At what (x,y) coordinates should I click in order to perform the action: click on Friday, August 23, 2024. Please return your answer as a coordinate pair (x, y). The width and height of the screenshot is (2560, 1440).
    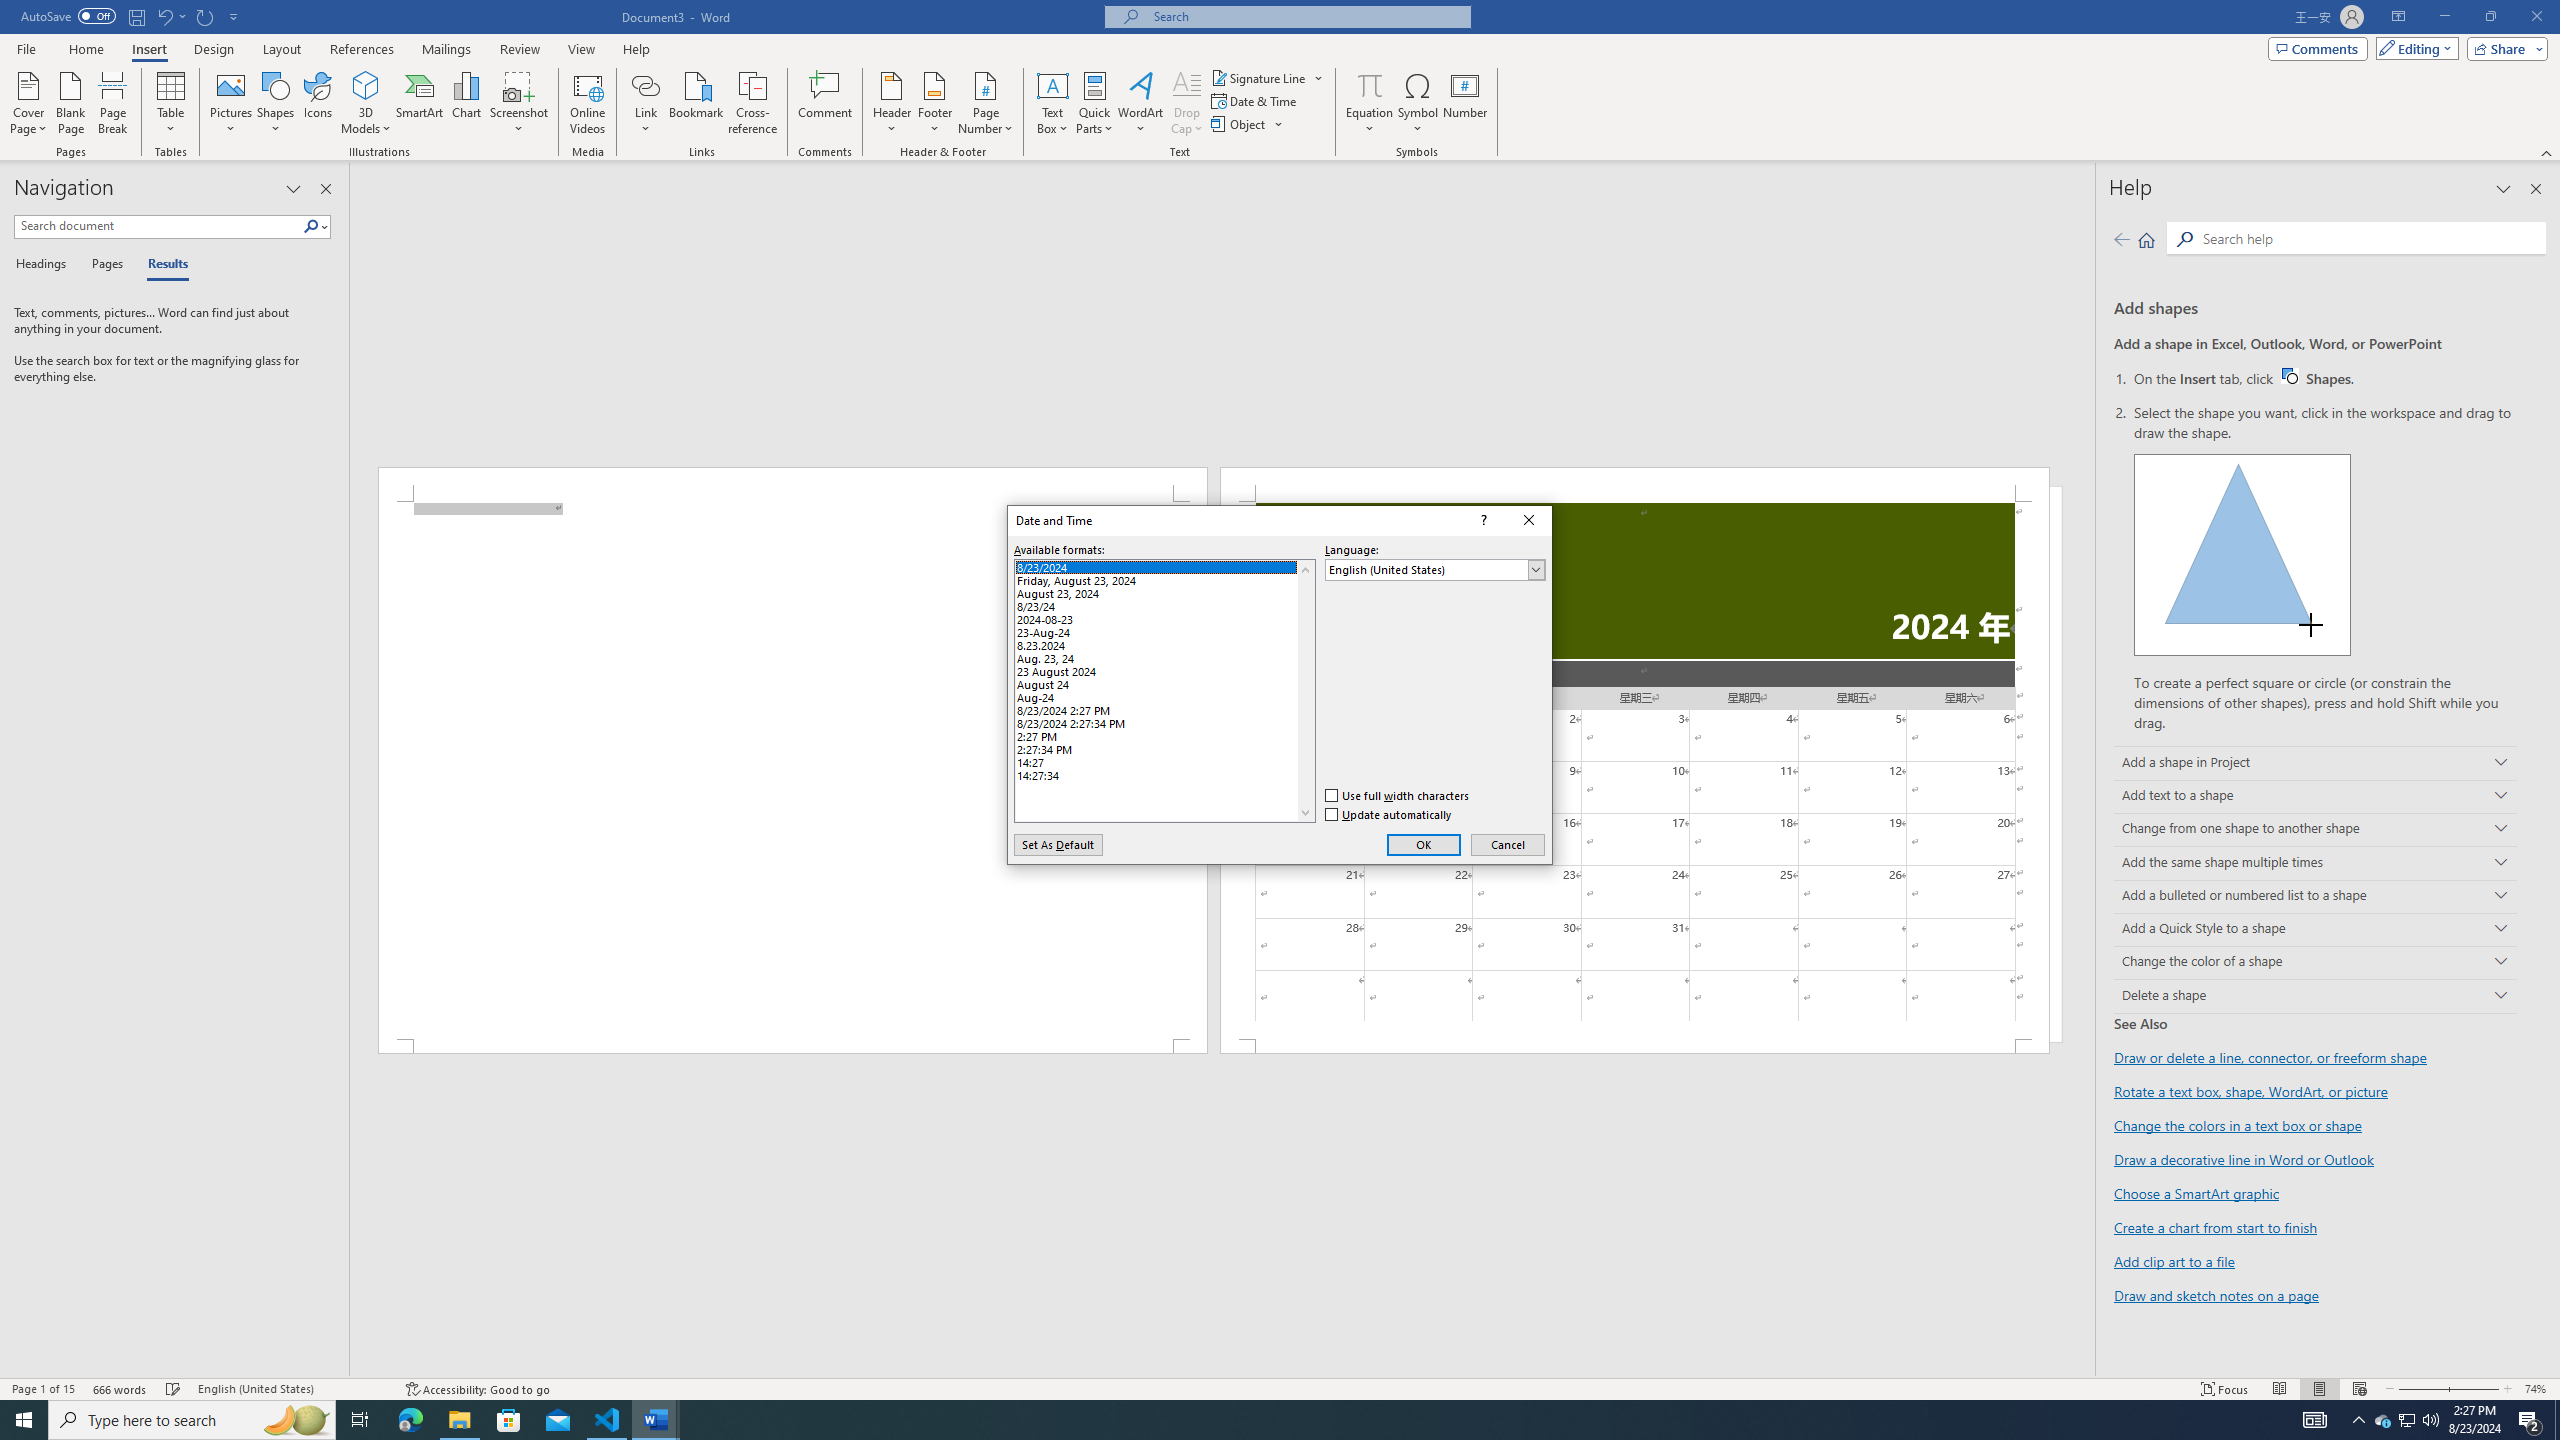
    Looking at the image, I should click on (1164, 578).